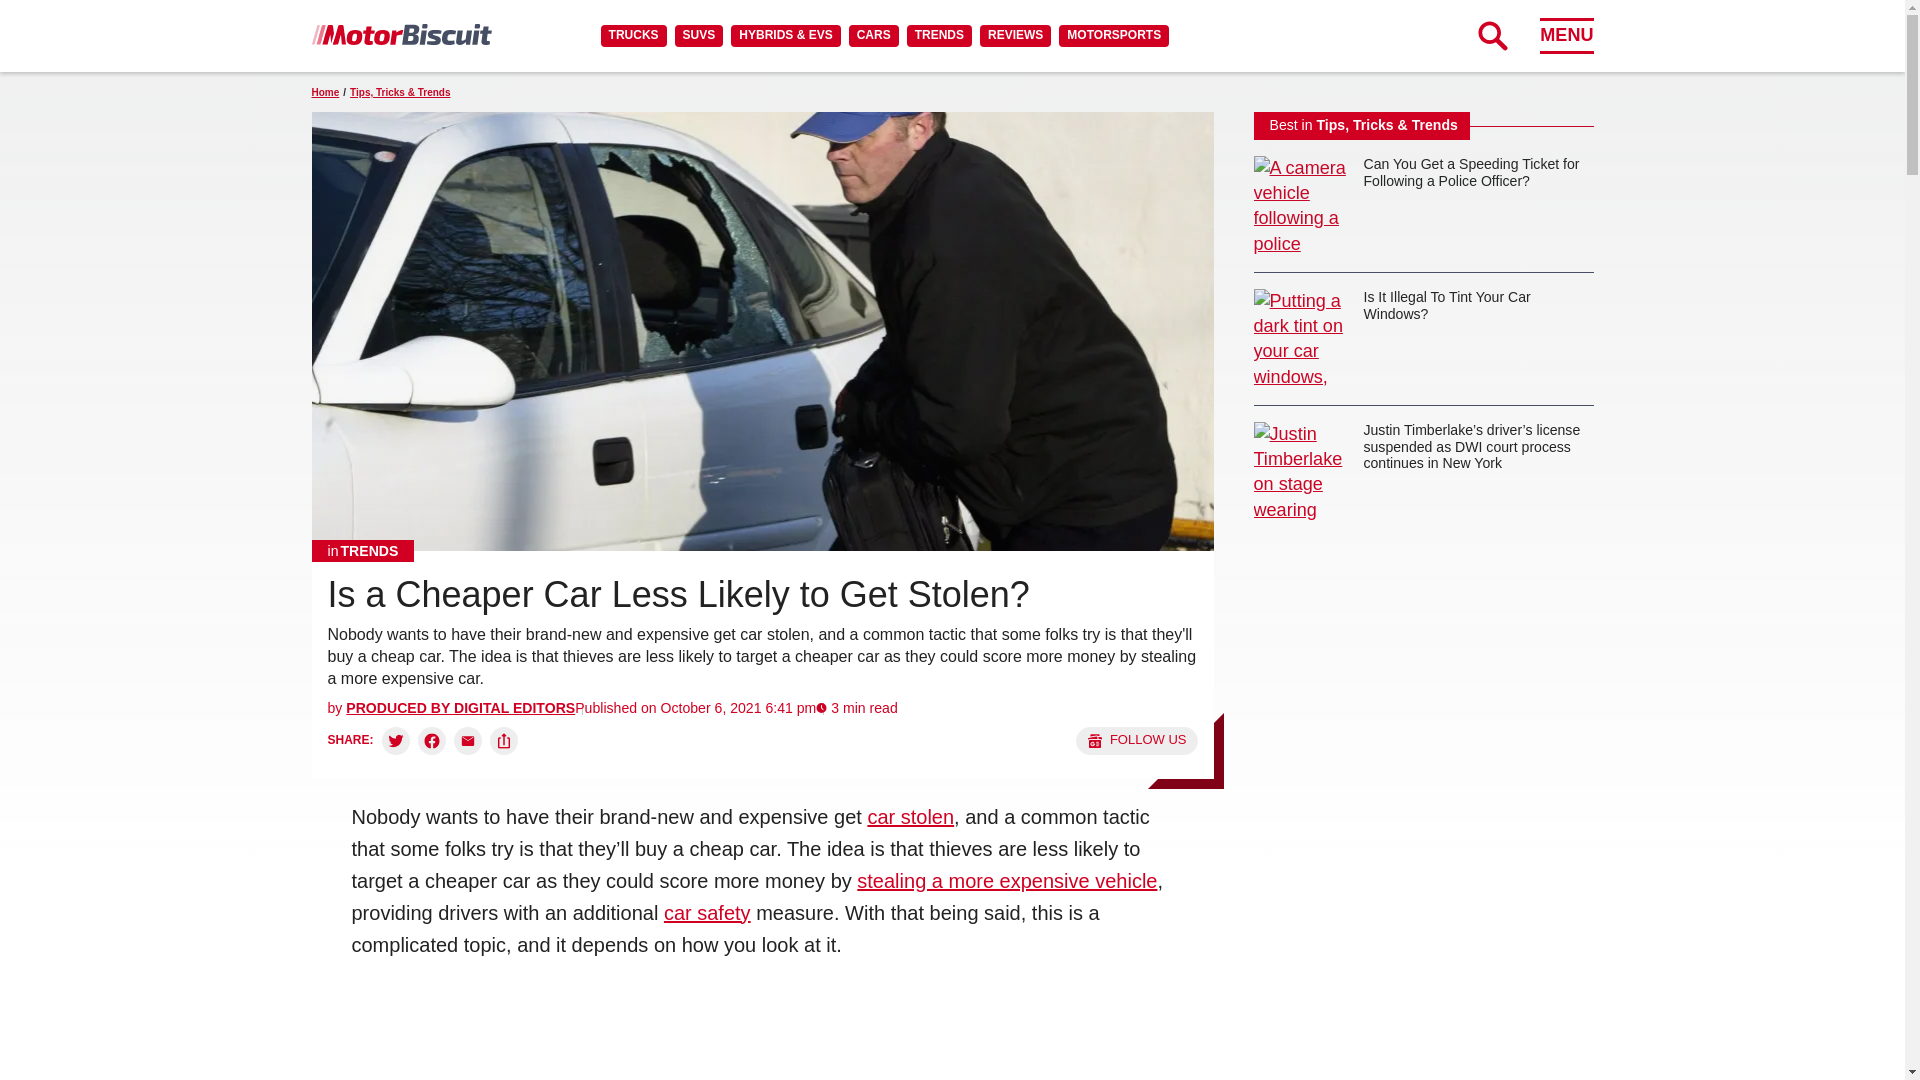  I want to click on REVIEWS, so click(1014, 35).